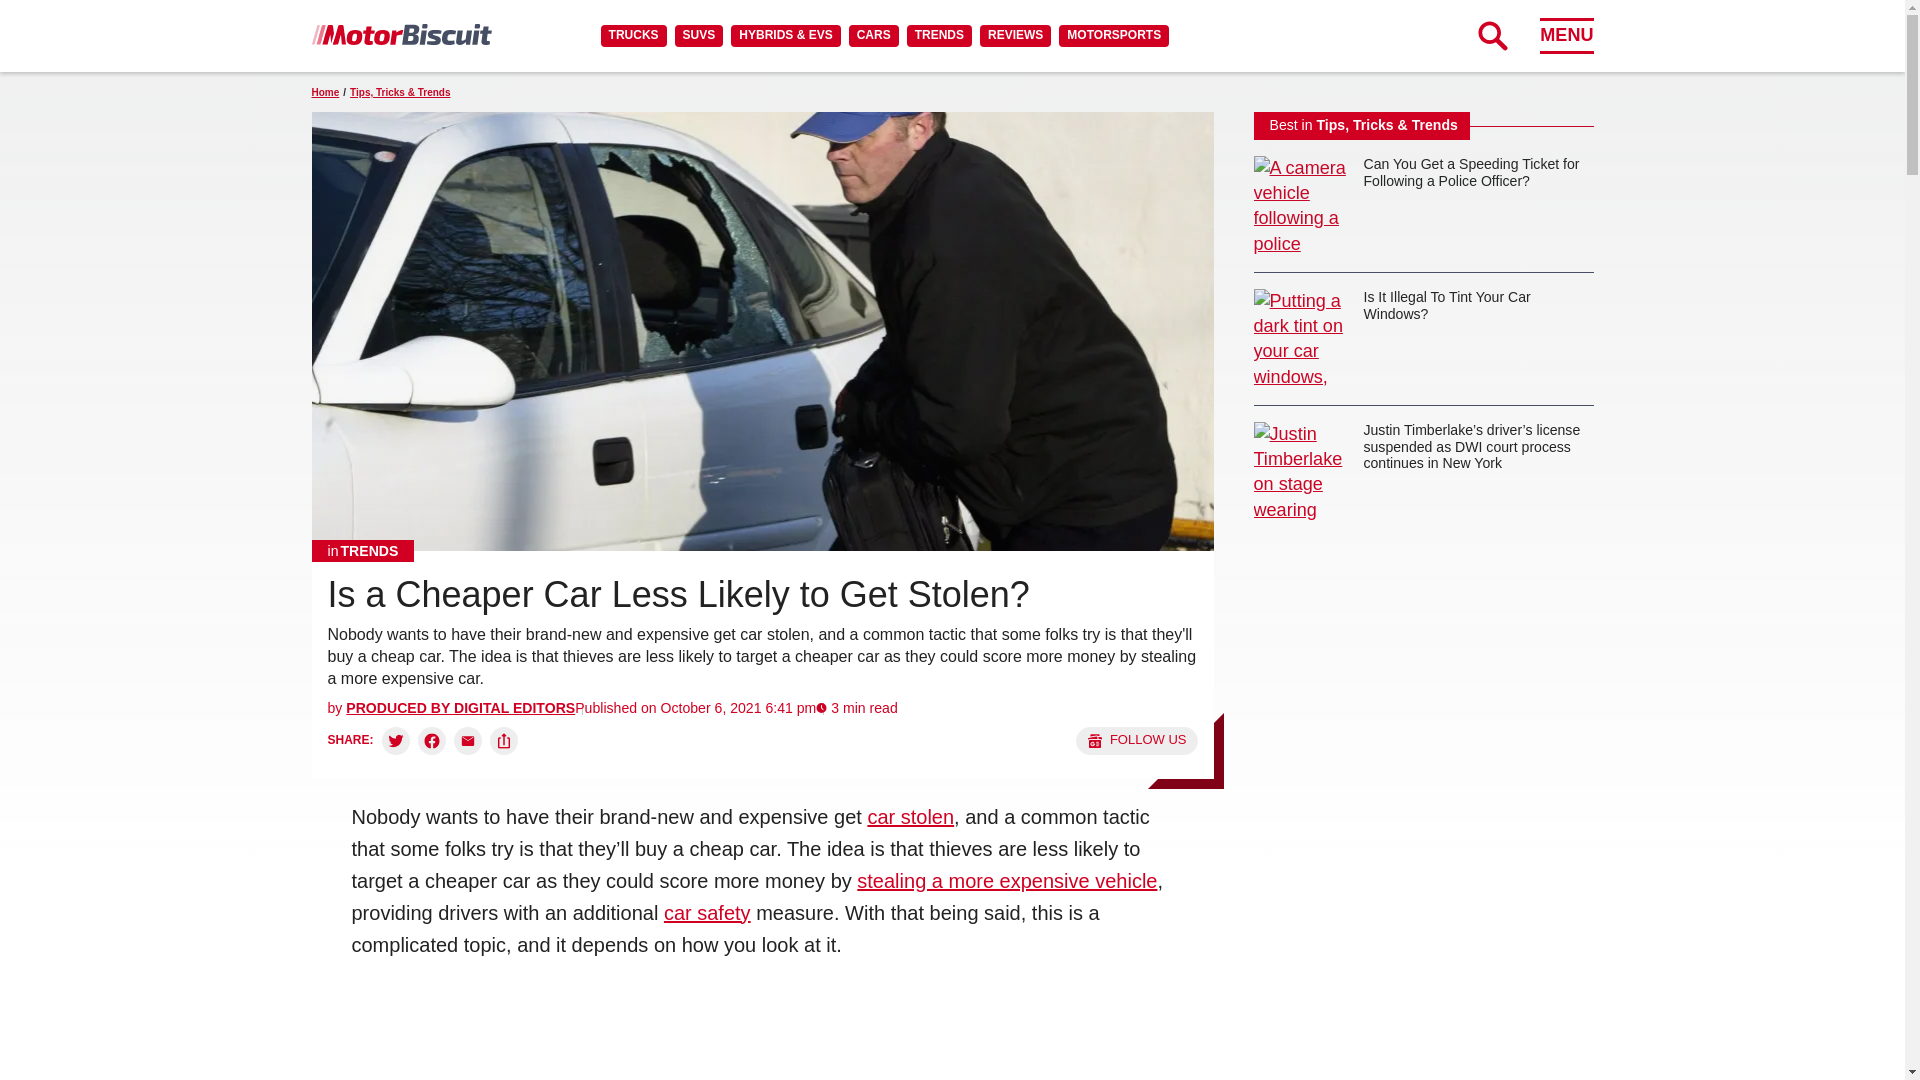  I want to click on REVIEWS, so click(1014, 35).